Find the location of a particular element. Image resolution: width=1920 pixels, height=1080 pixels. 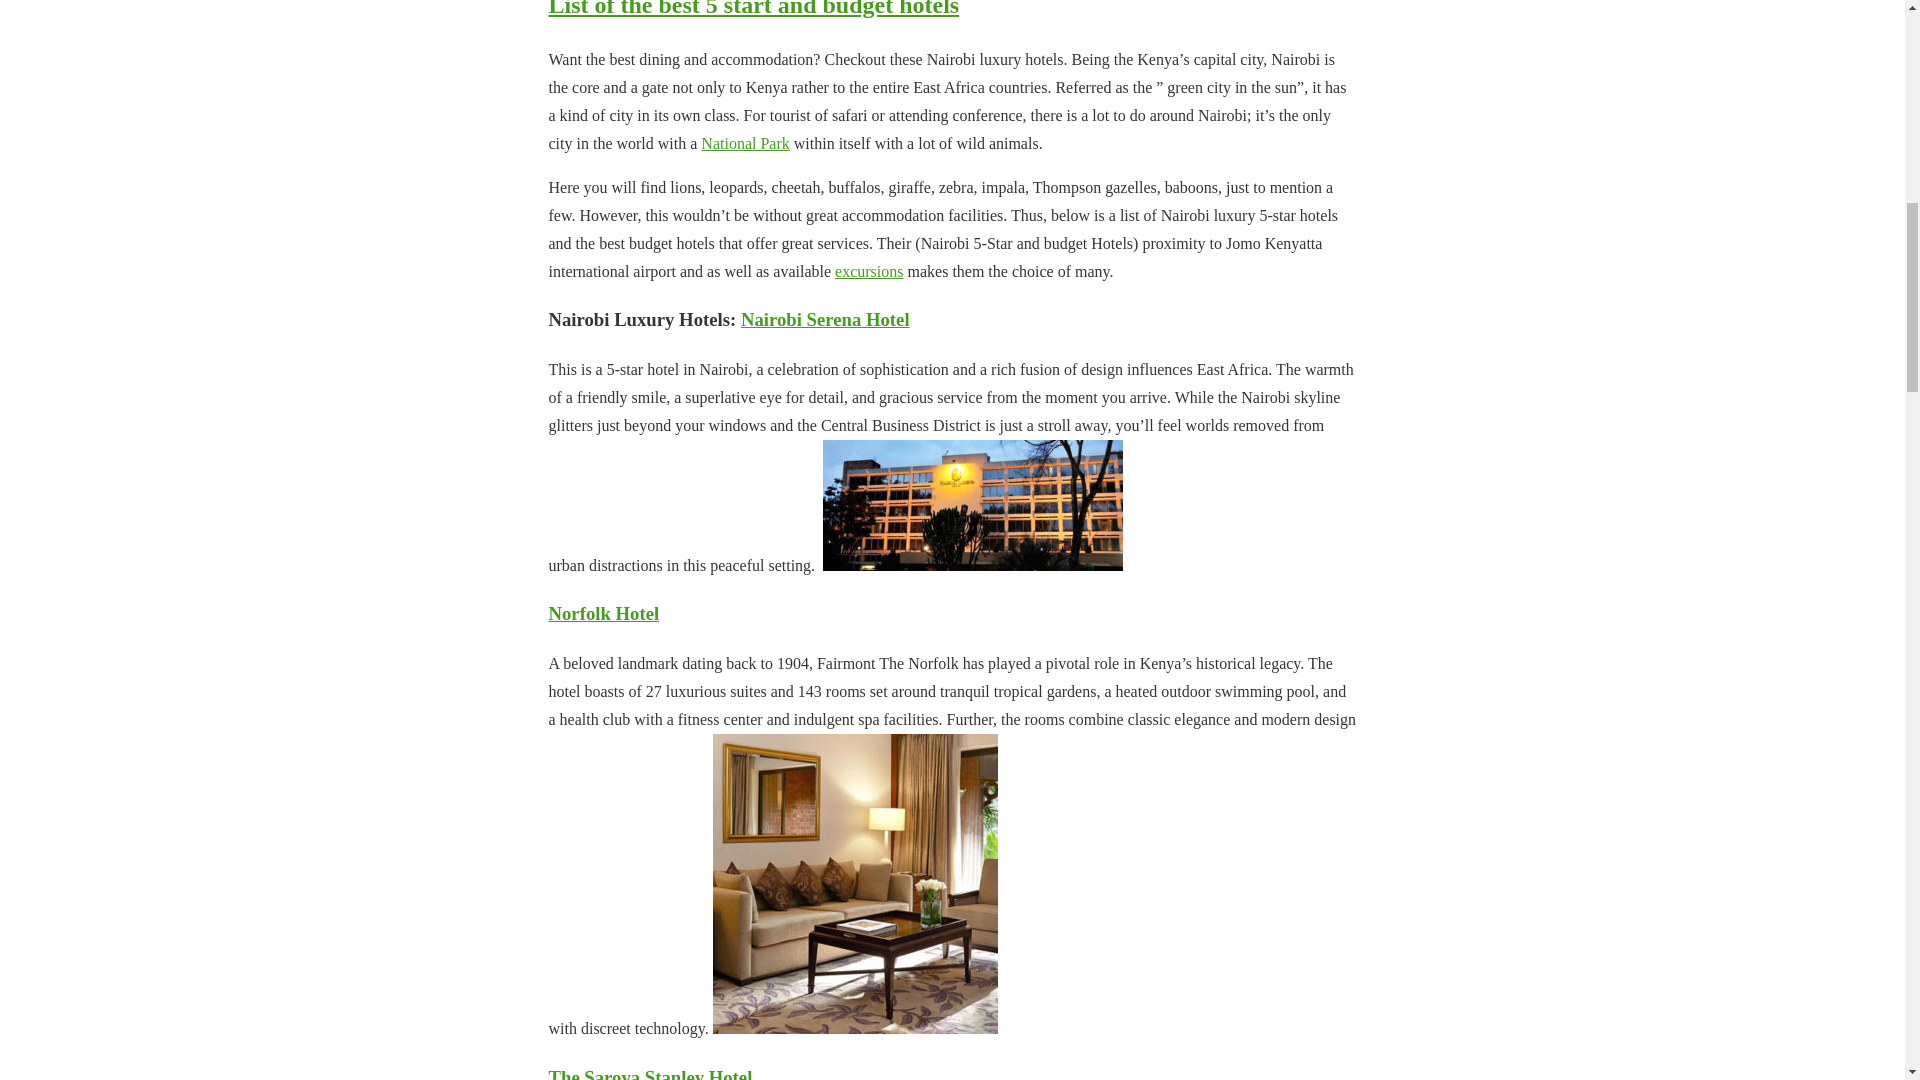

Africa Kenya safari and beach holiday packages is located at coordinates (855, 884).